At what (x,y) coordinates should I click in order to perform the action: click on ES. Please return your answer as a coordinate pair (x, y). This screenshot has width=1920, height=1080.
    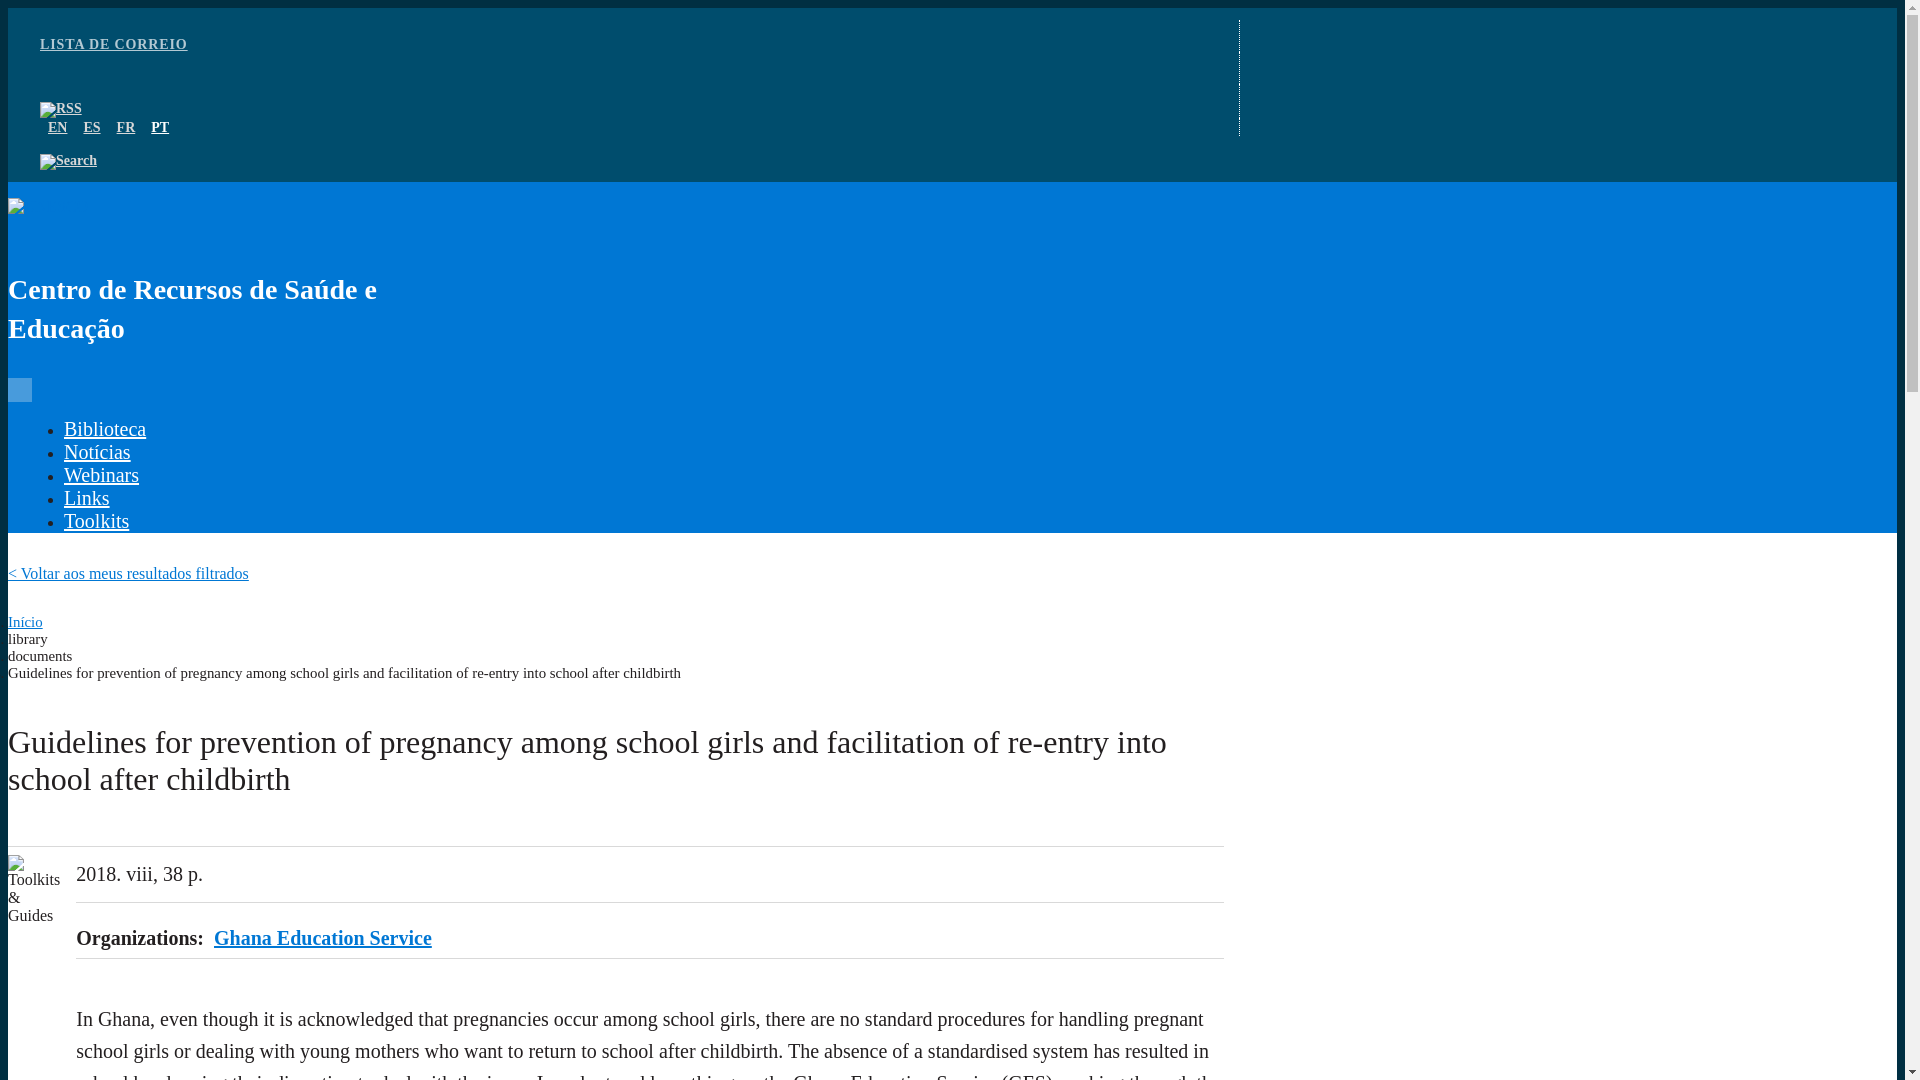
    Looking at the image, I should click on (90, 127).